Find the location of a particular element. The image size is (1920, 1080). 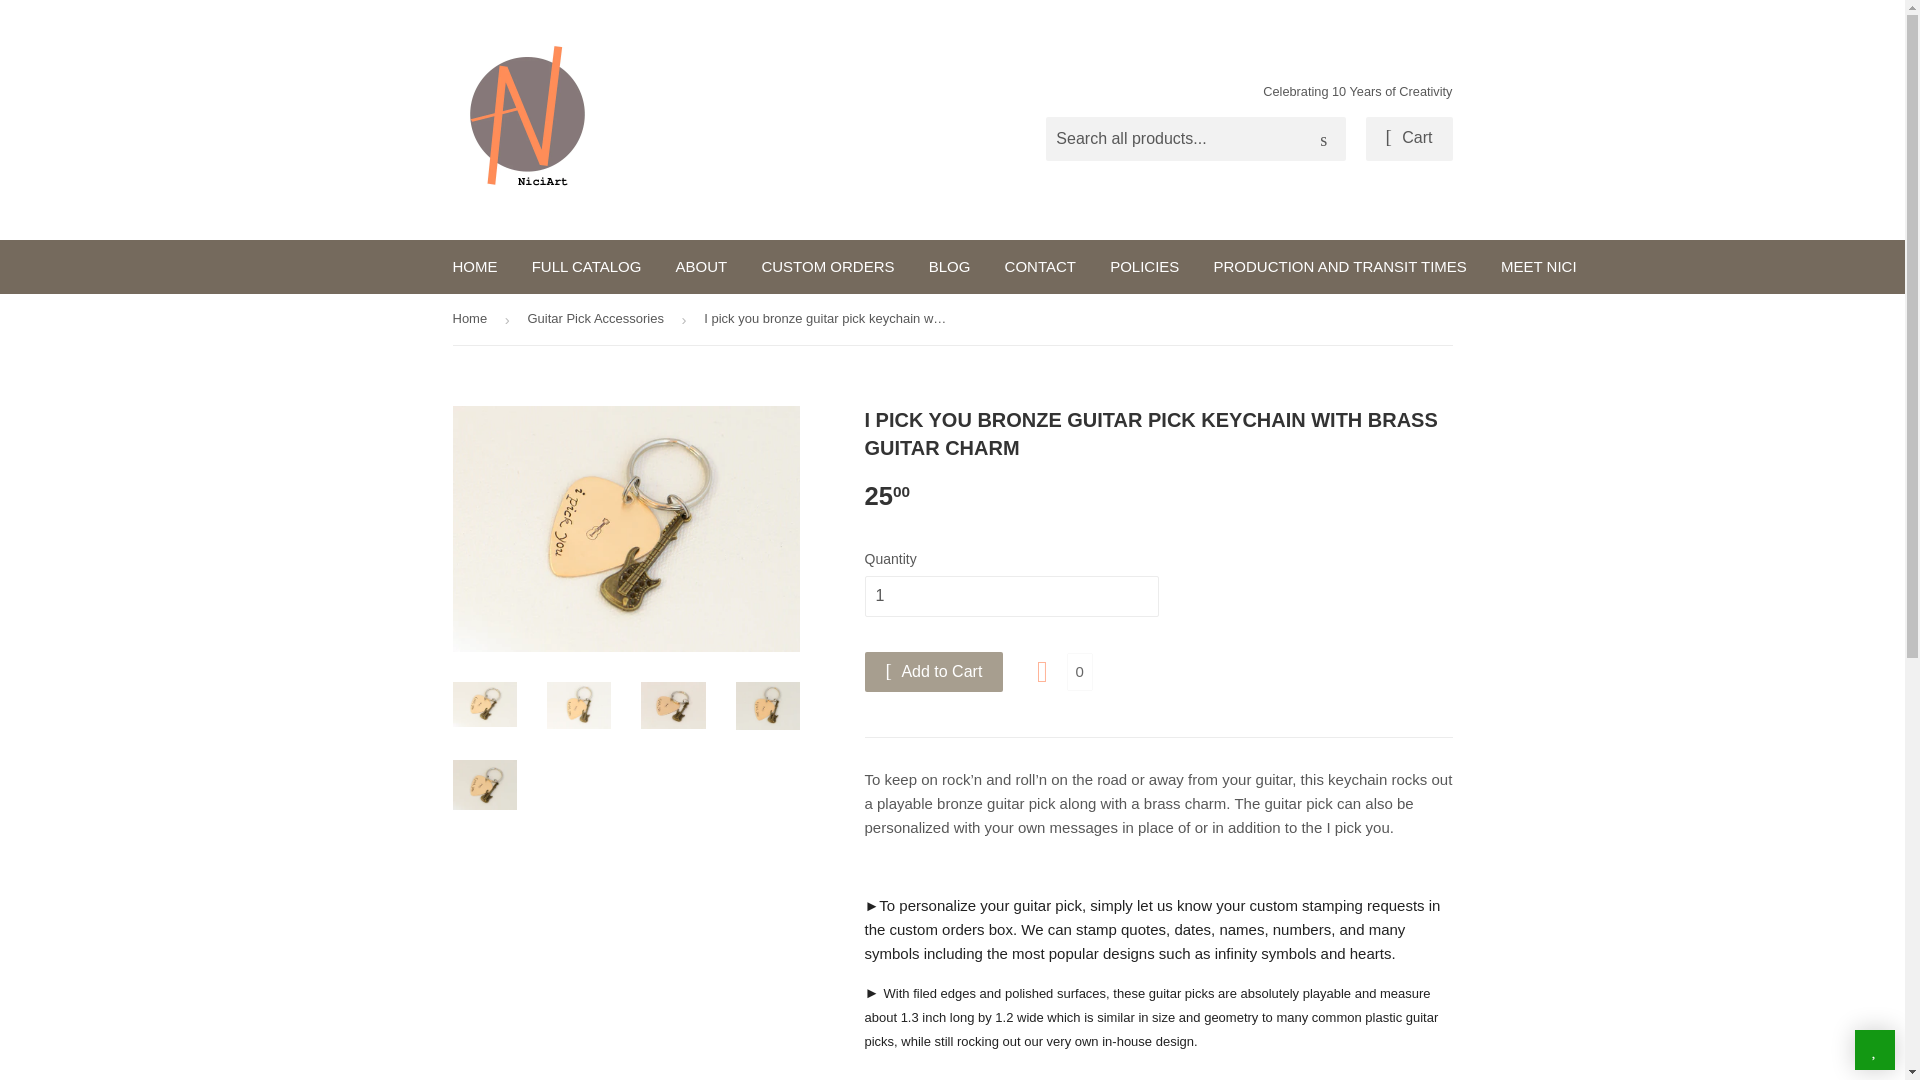

MEET NICI is located at coordinates (1538, 266).